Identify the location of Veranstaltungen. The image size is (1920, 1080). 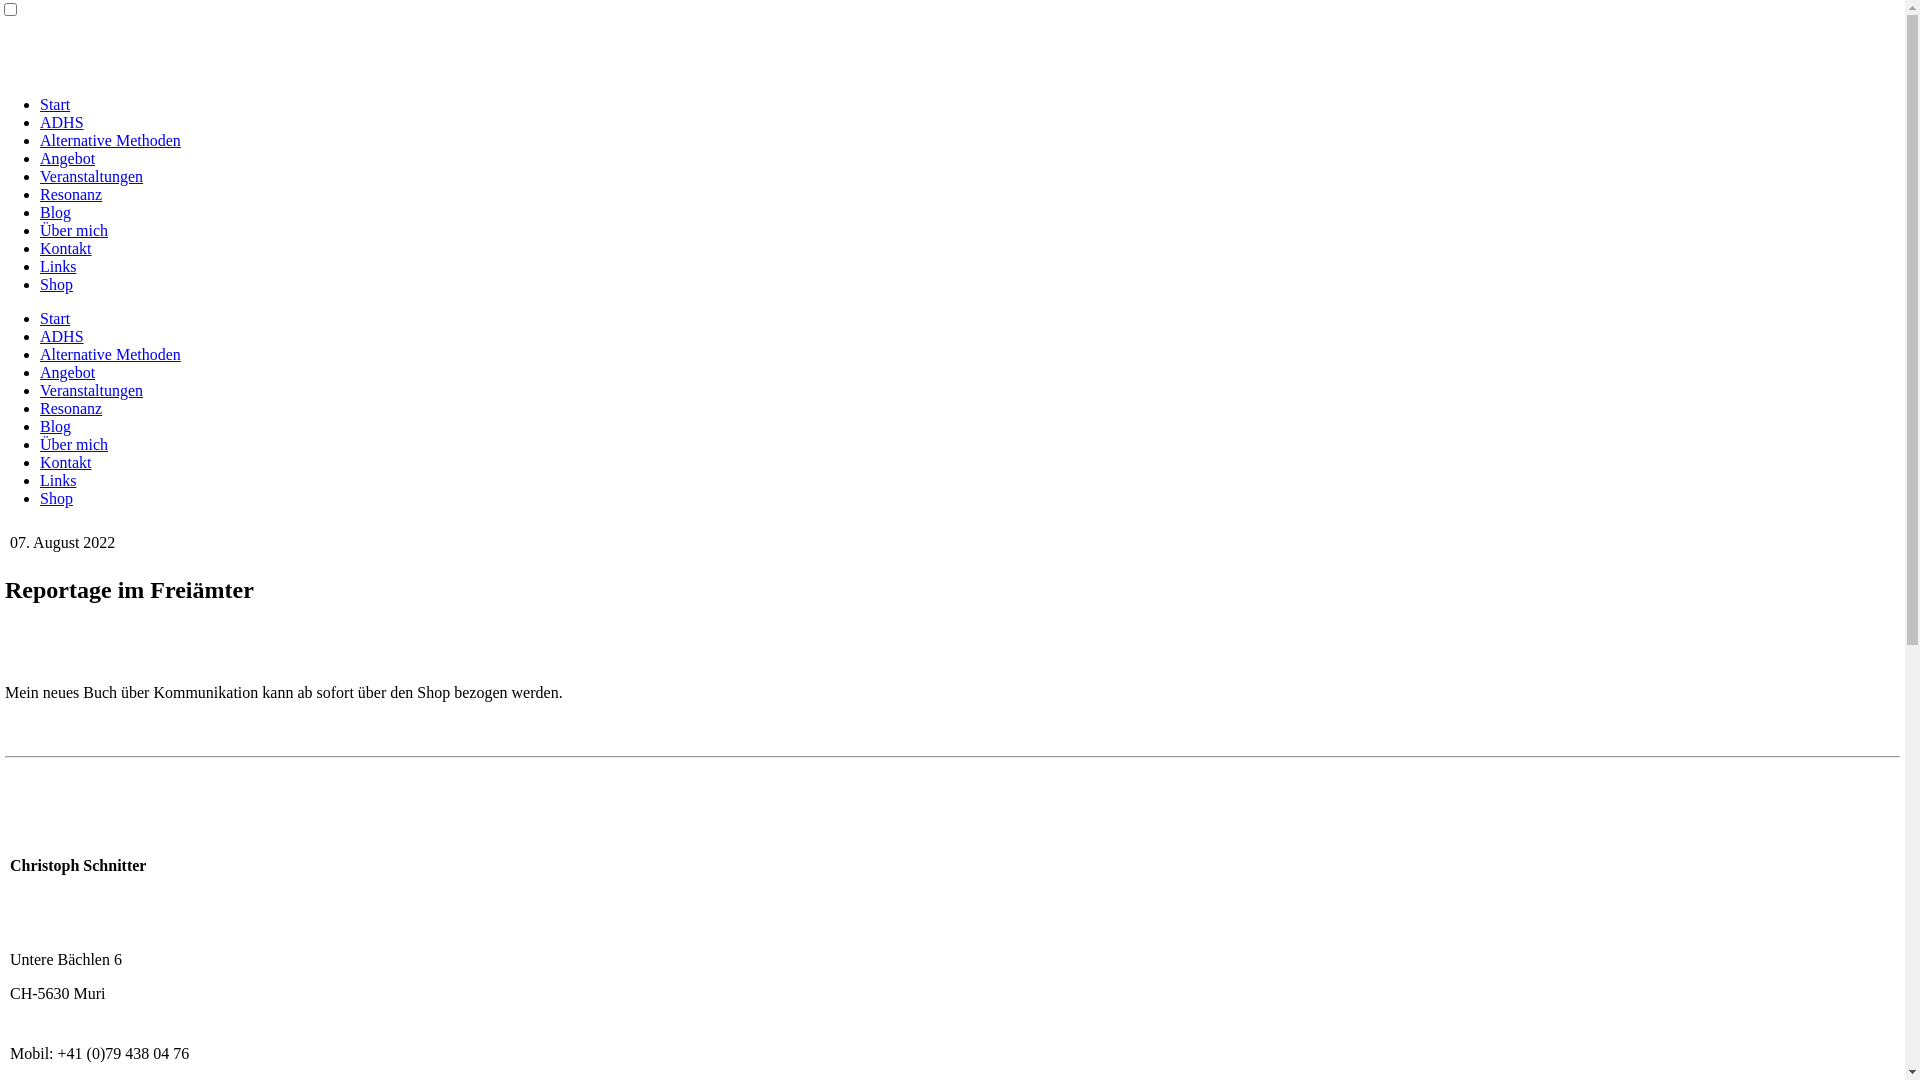
(92, 176).